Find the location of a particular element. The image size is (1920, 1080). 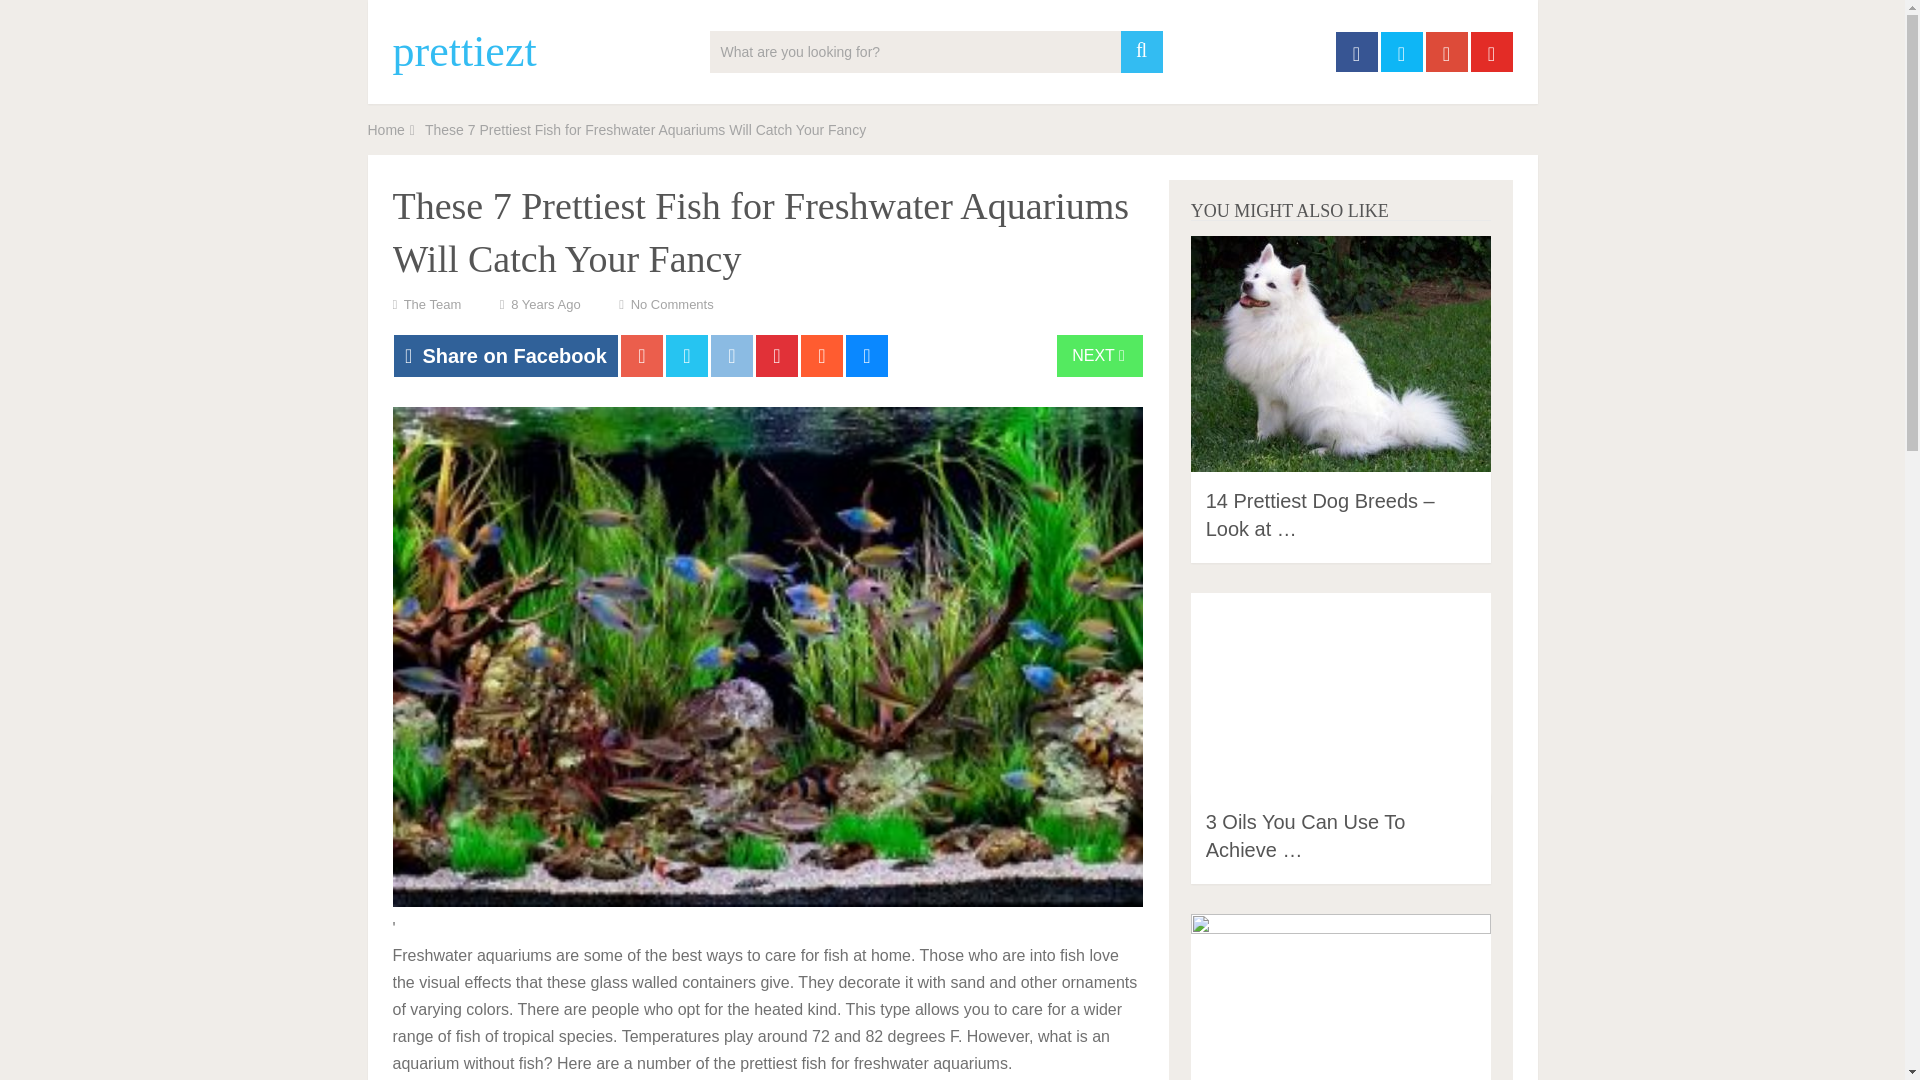

Share on Facebook is located at coordinates (506, 355).